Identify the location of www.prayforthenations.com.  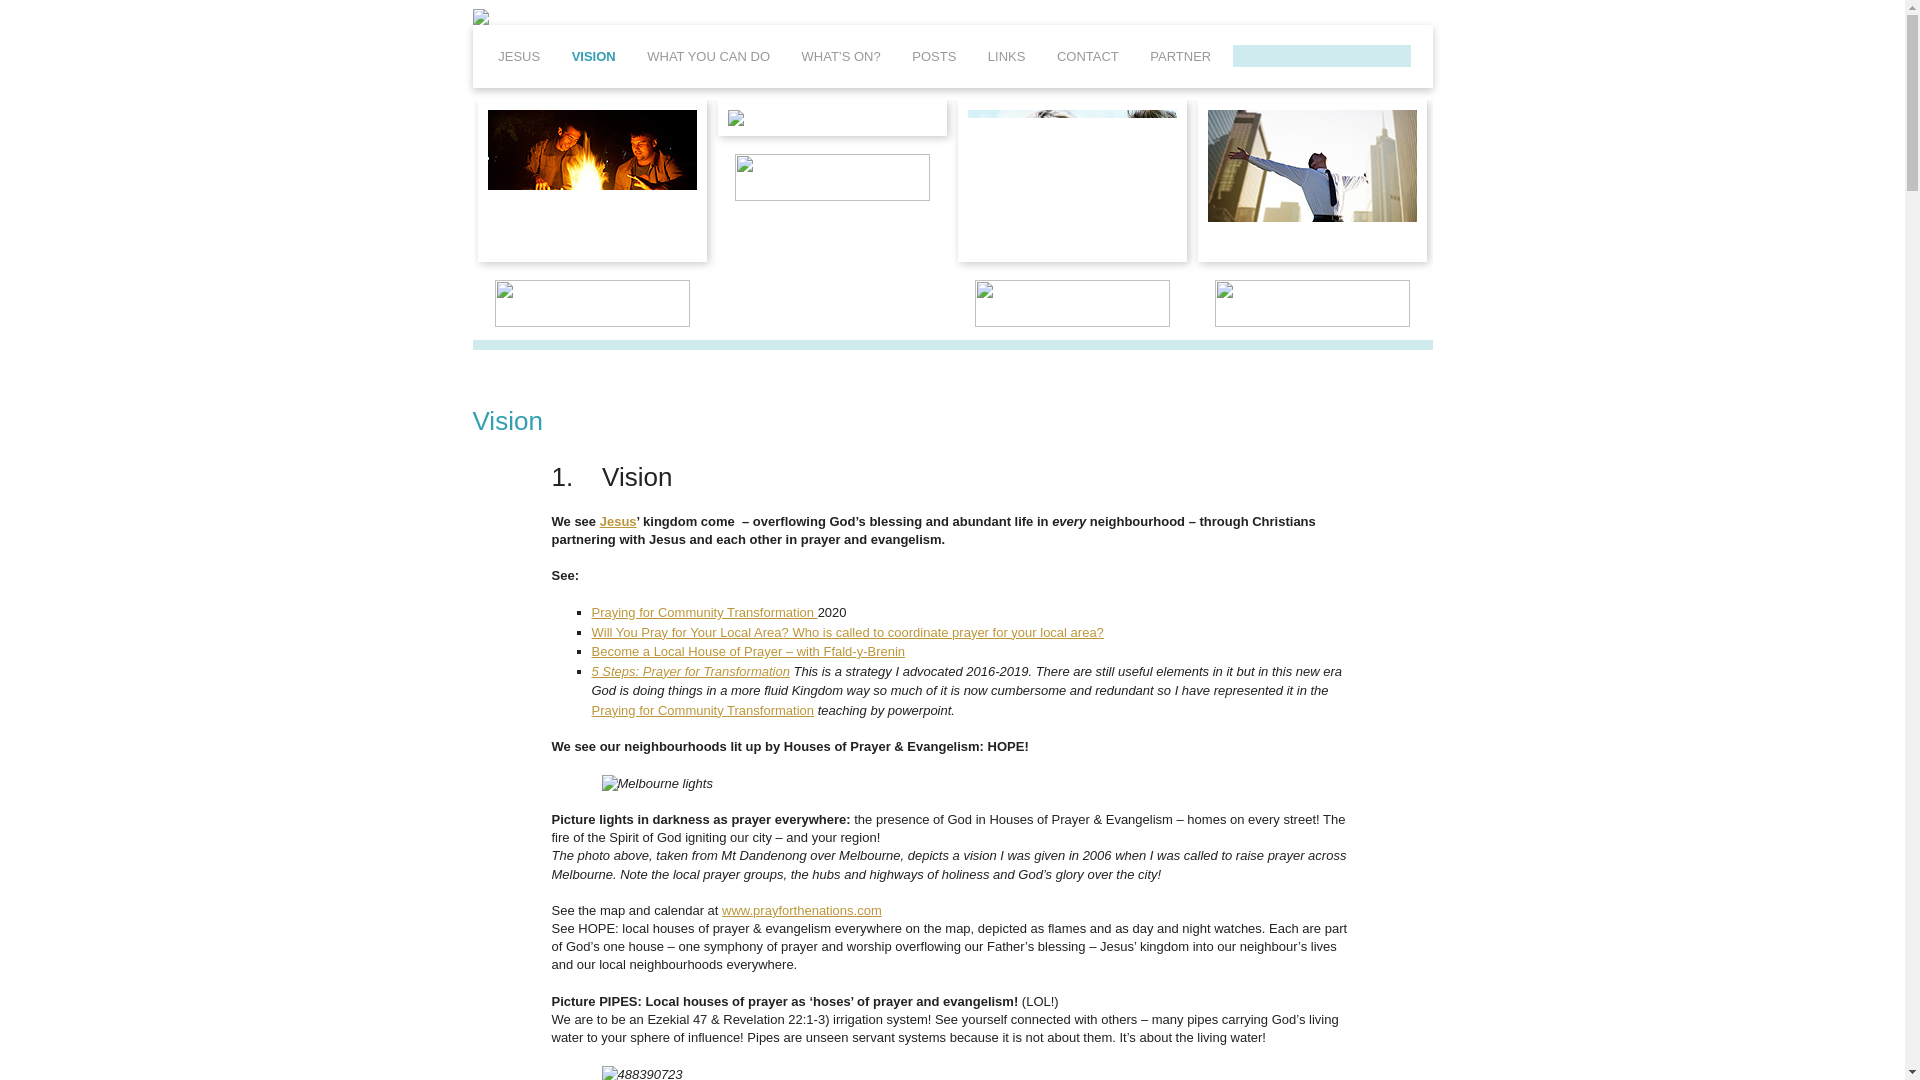
(801, 910).